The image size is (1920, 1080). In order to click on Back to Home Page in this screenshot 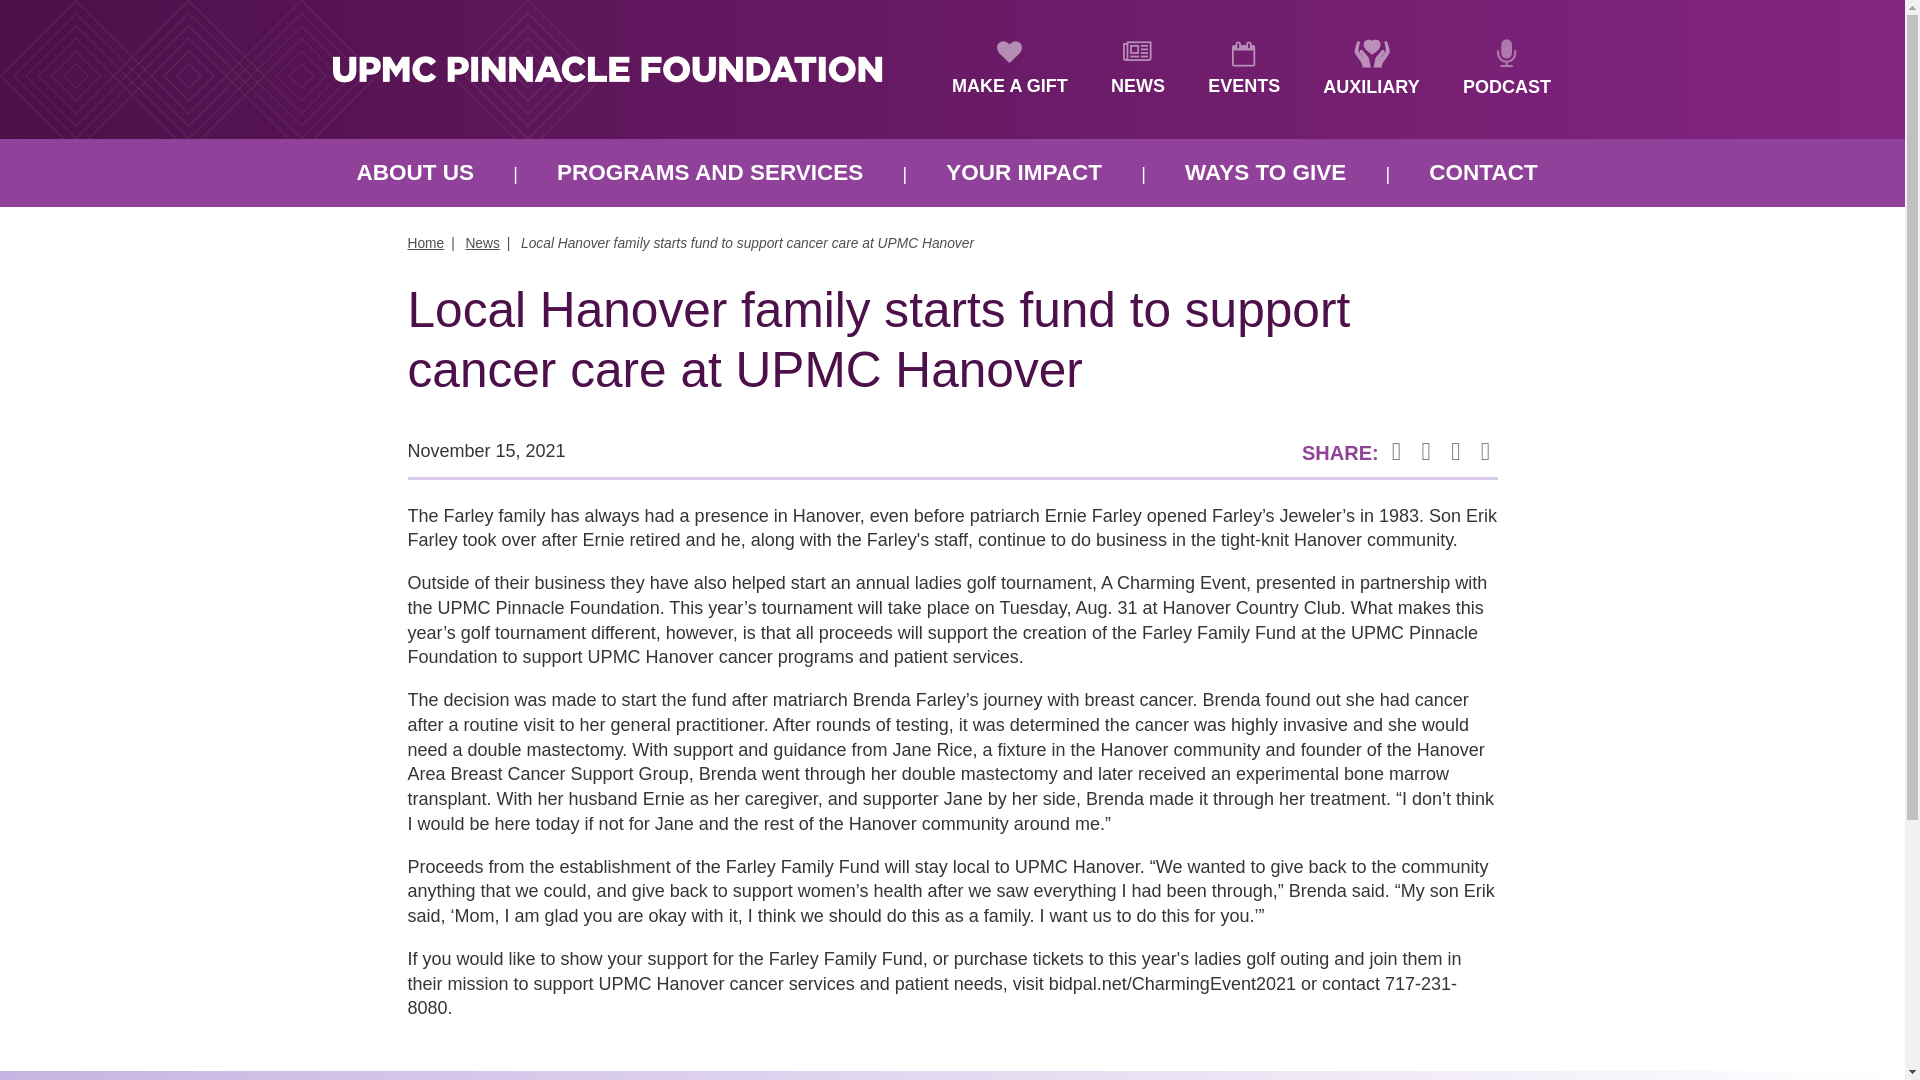, I will do `click(606, 68)`.